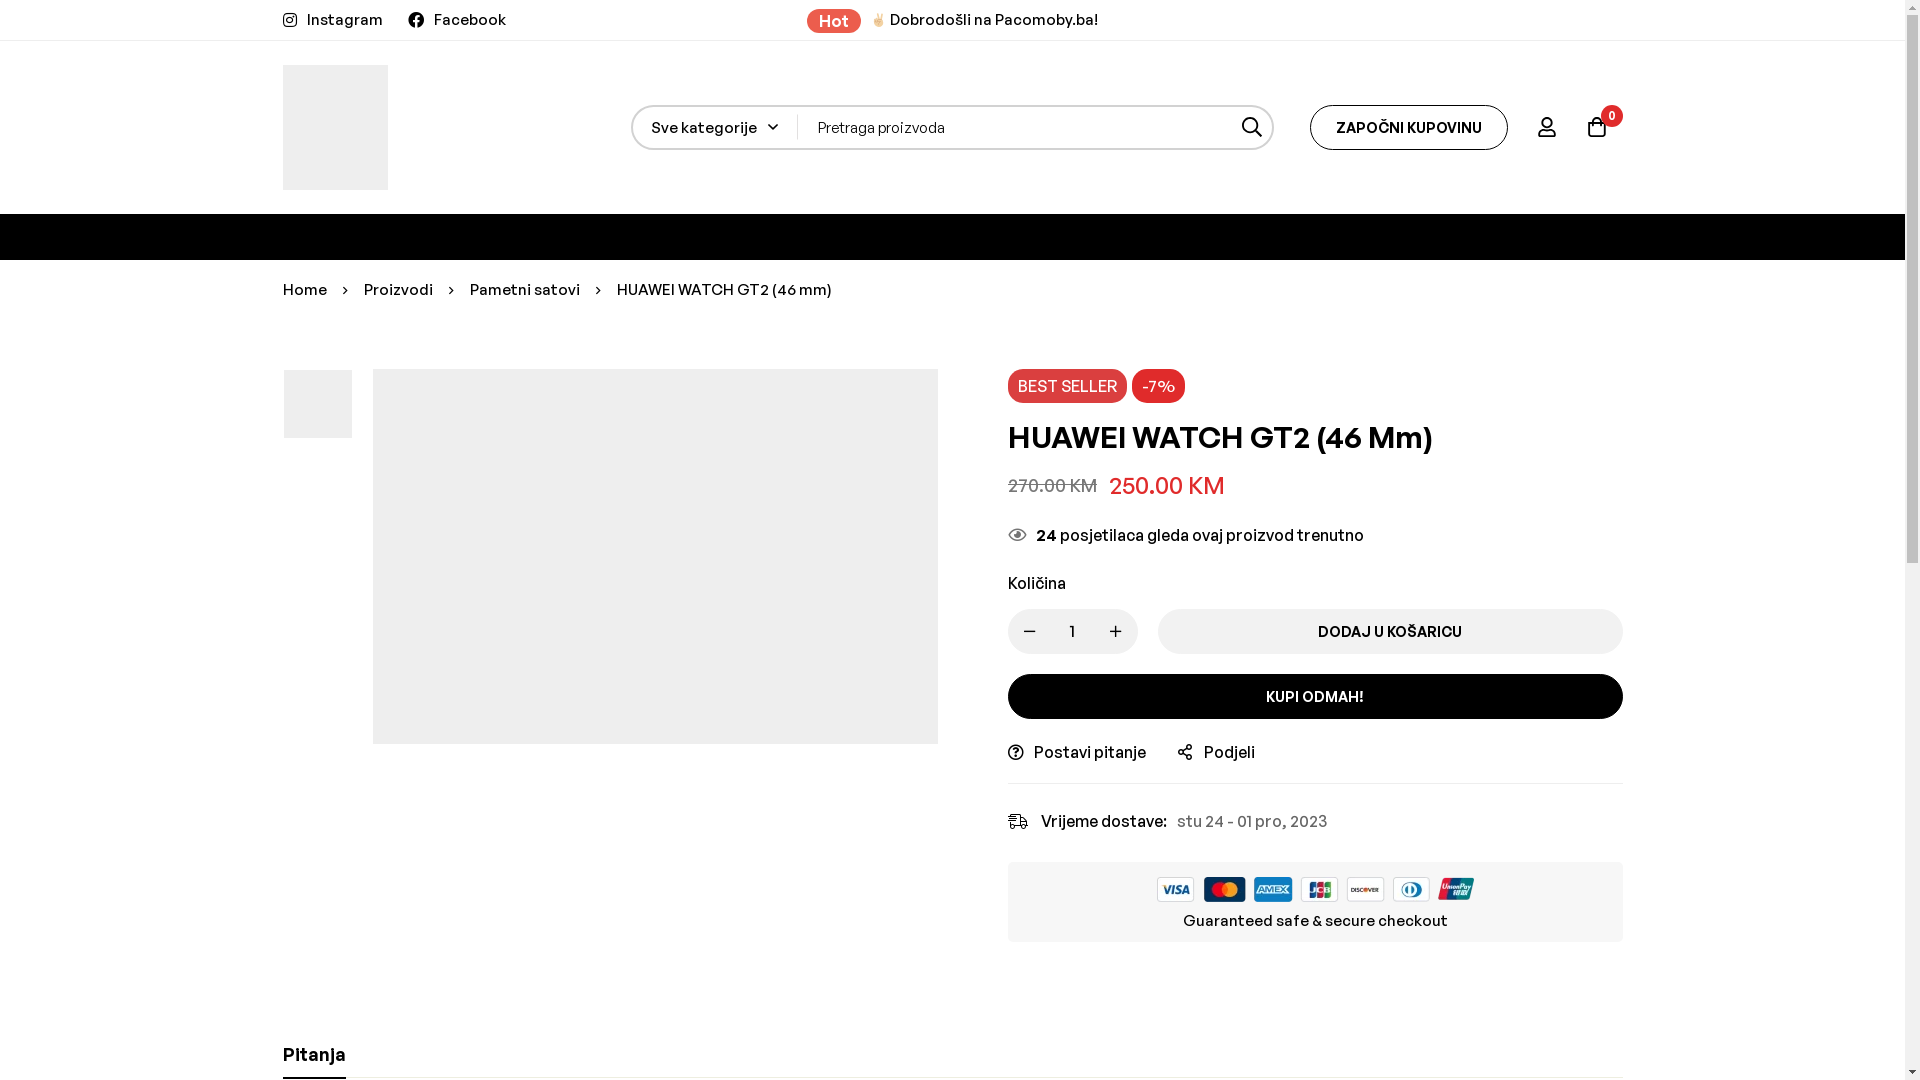 The height and width of the screenshot is (1080, 1920). Describe the element at coordinates (525, 289) in the screenshot. I see `Pametni satovi` at that location.